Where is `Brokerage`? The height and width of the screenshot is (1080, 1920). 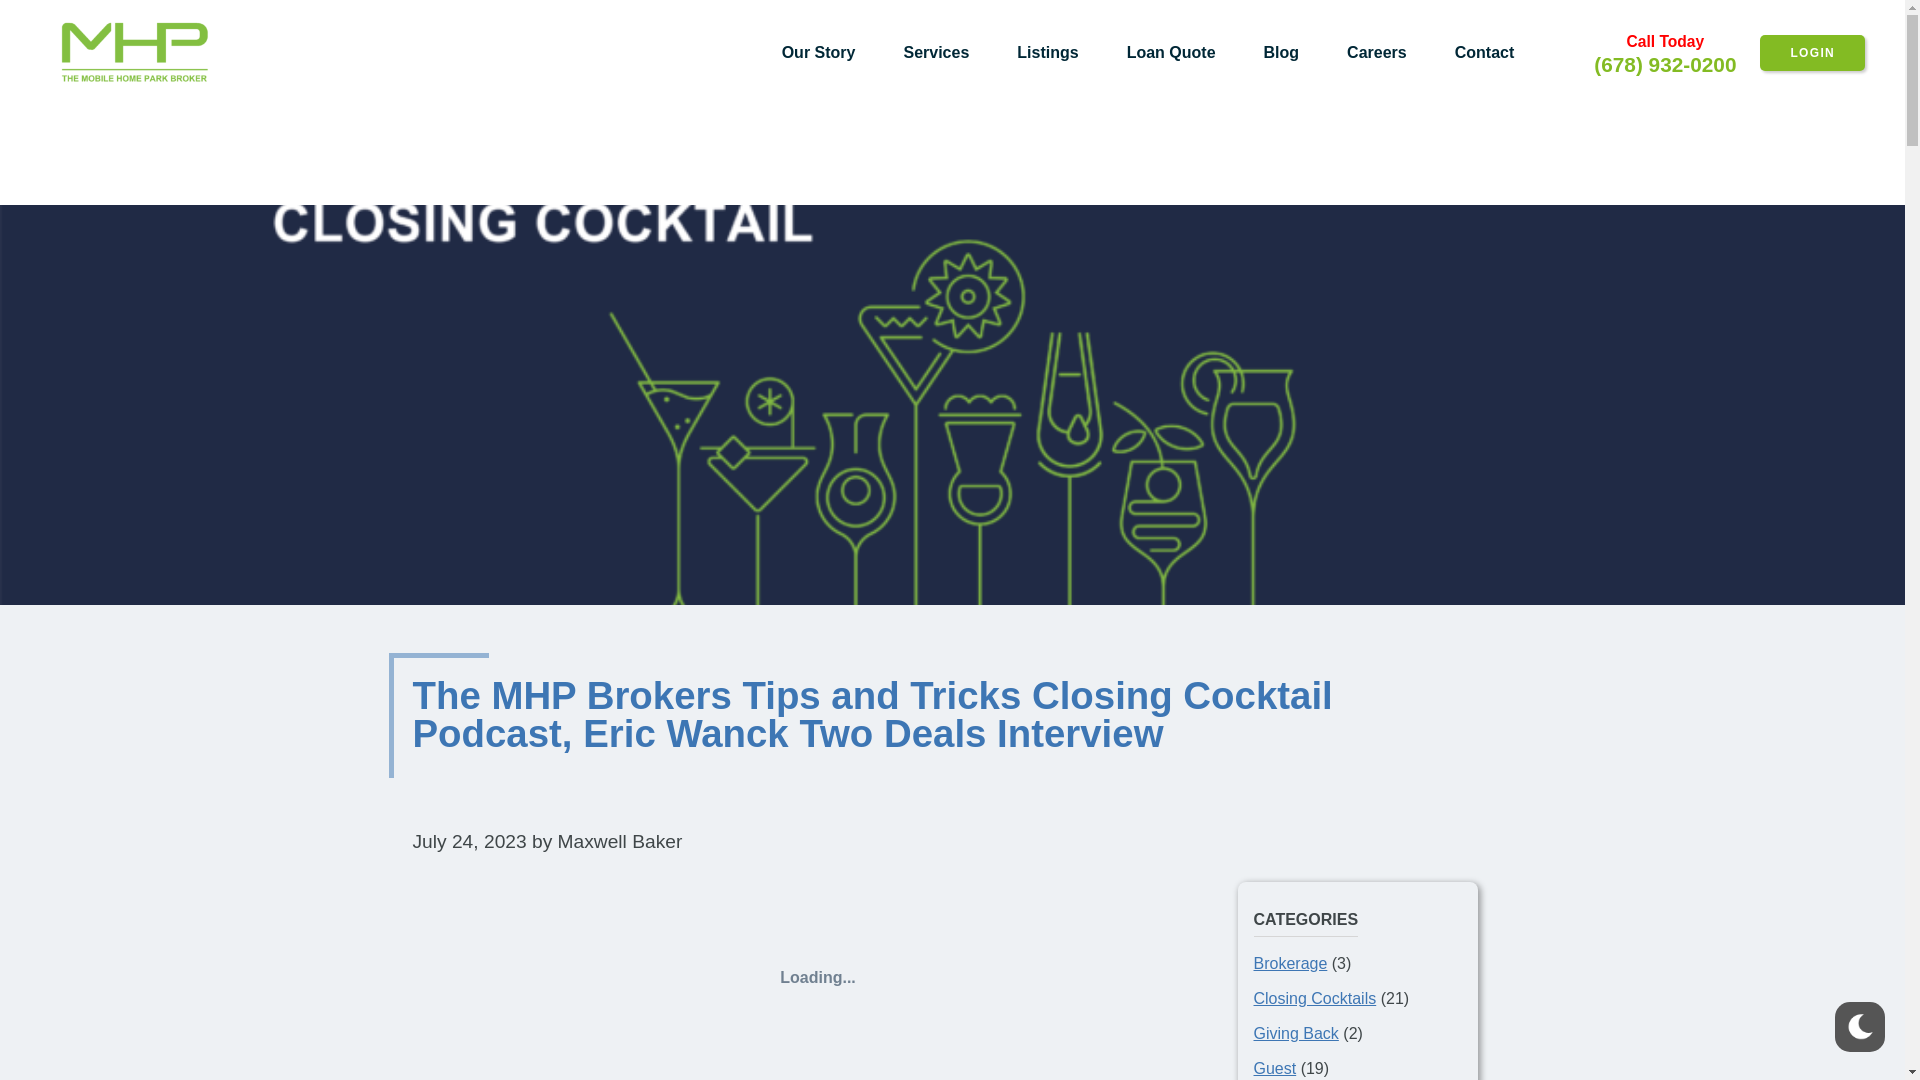 Brokerage is located at coordinates (1290, 963).